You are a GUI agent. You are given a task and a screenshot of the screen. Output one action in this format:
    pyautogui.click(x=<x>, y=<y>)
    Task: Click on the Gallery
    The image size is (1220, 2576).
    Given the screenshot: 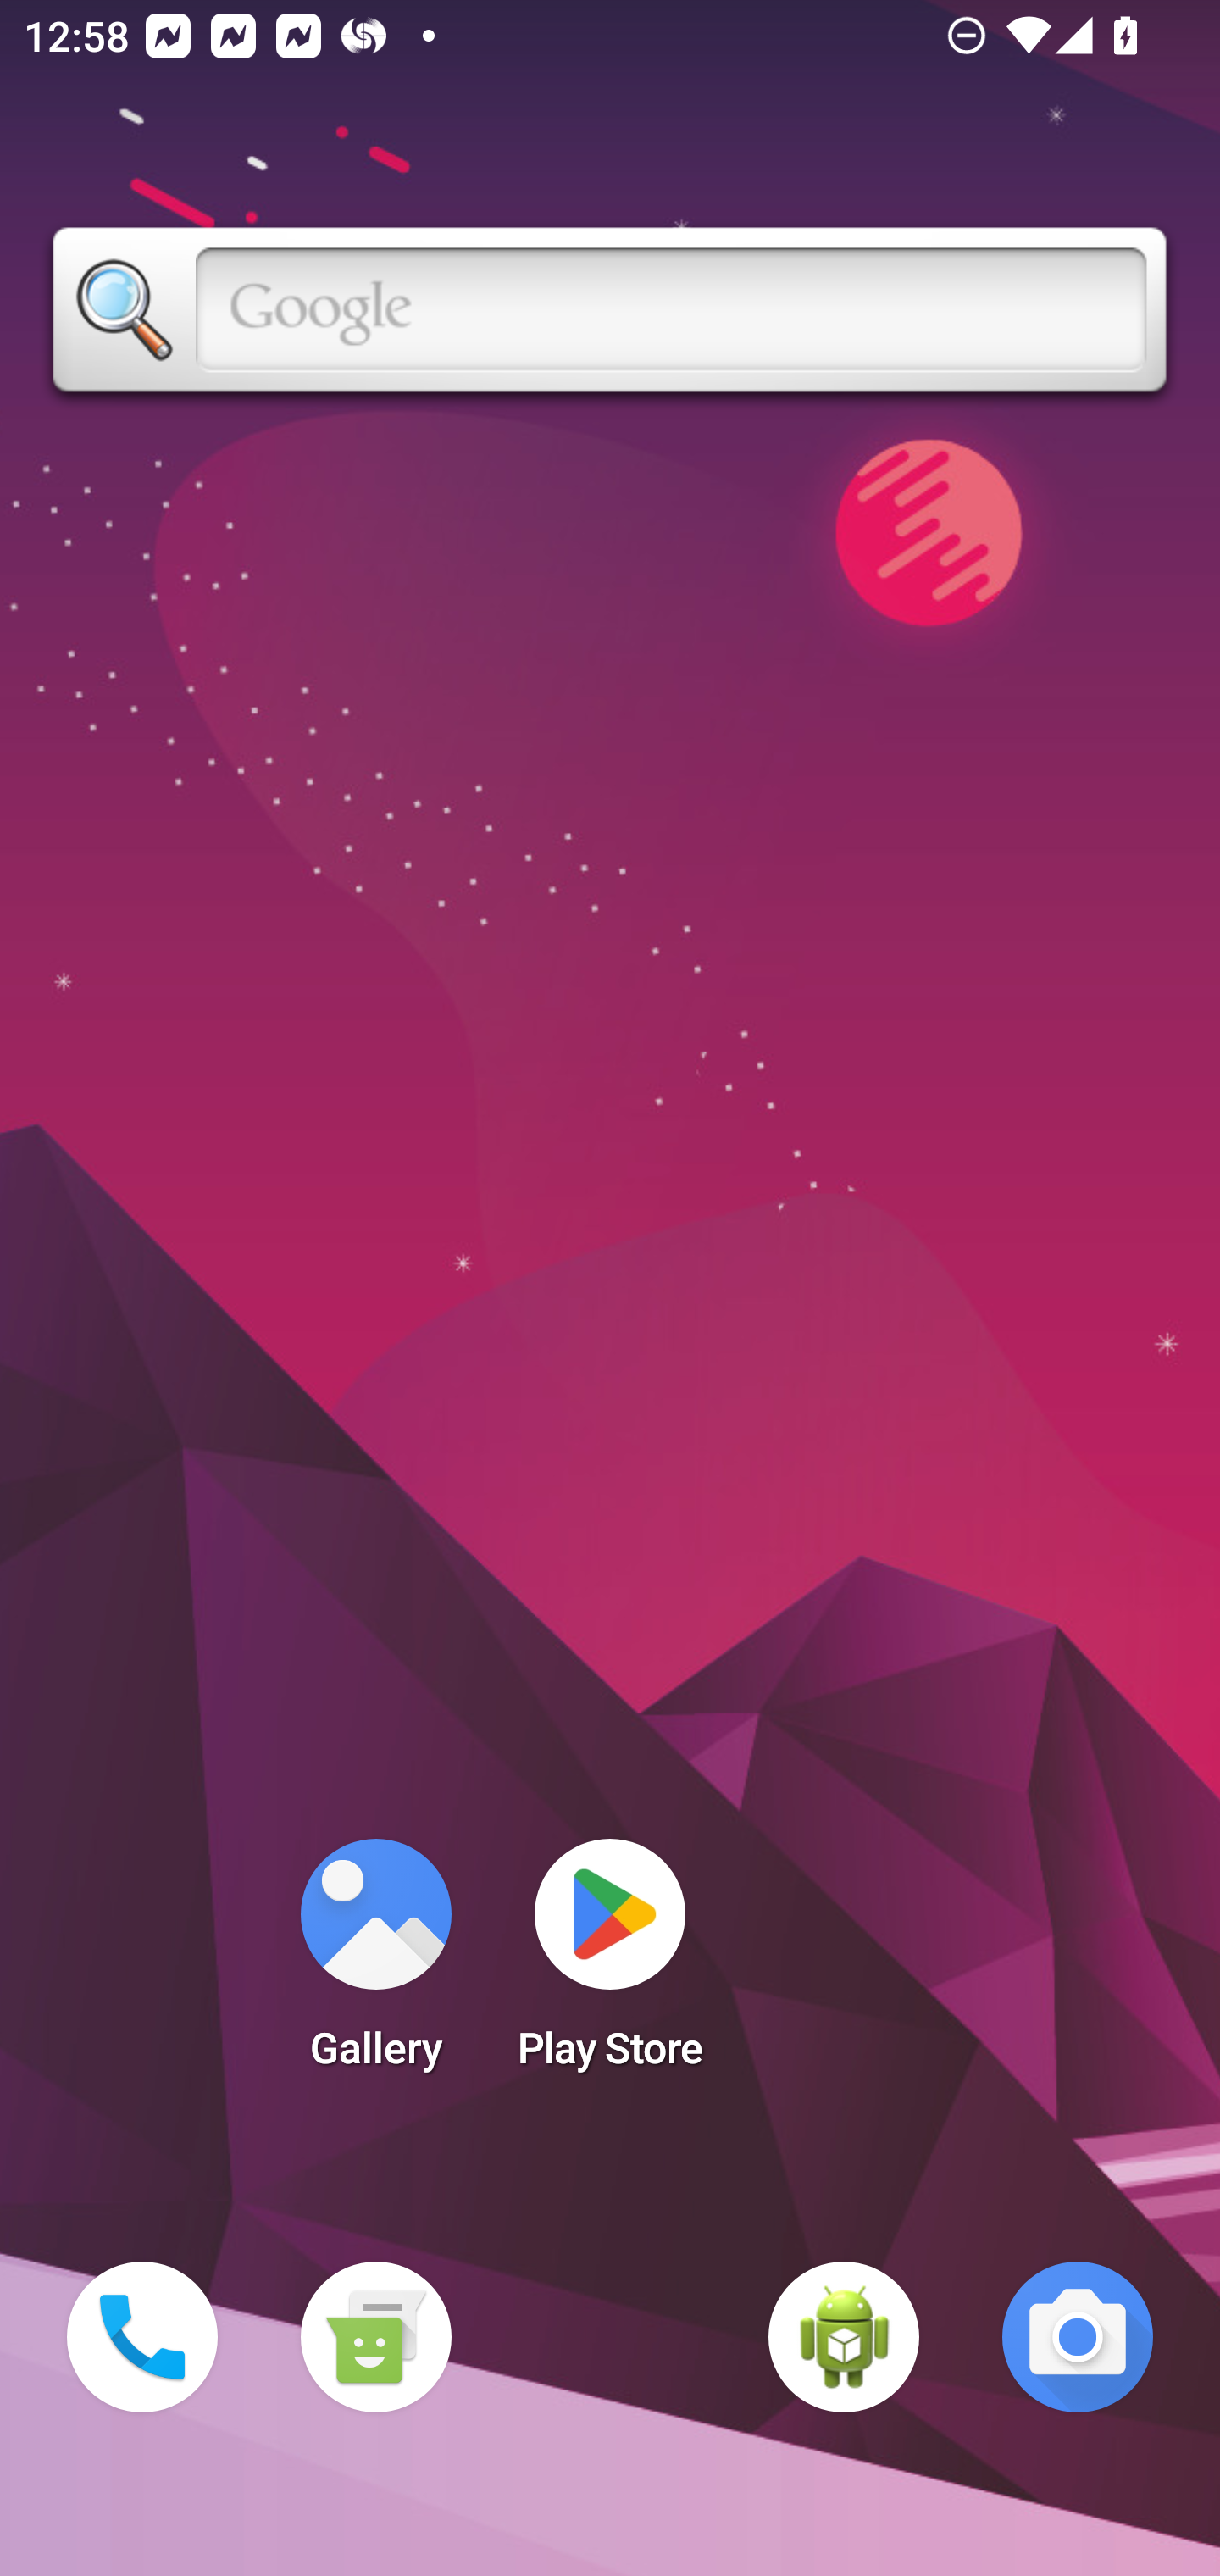 What is the action you would take?
    pyautogui.click(x=375, y=1964)
    